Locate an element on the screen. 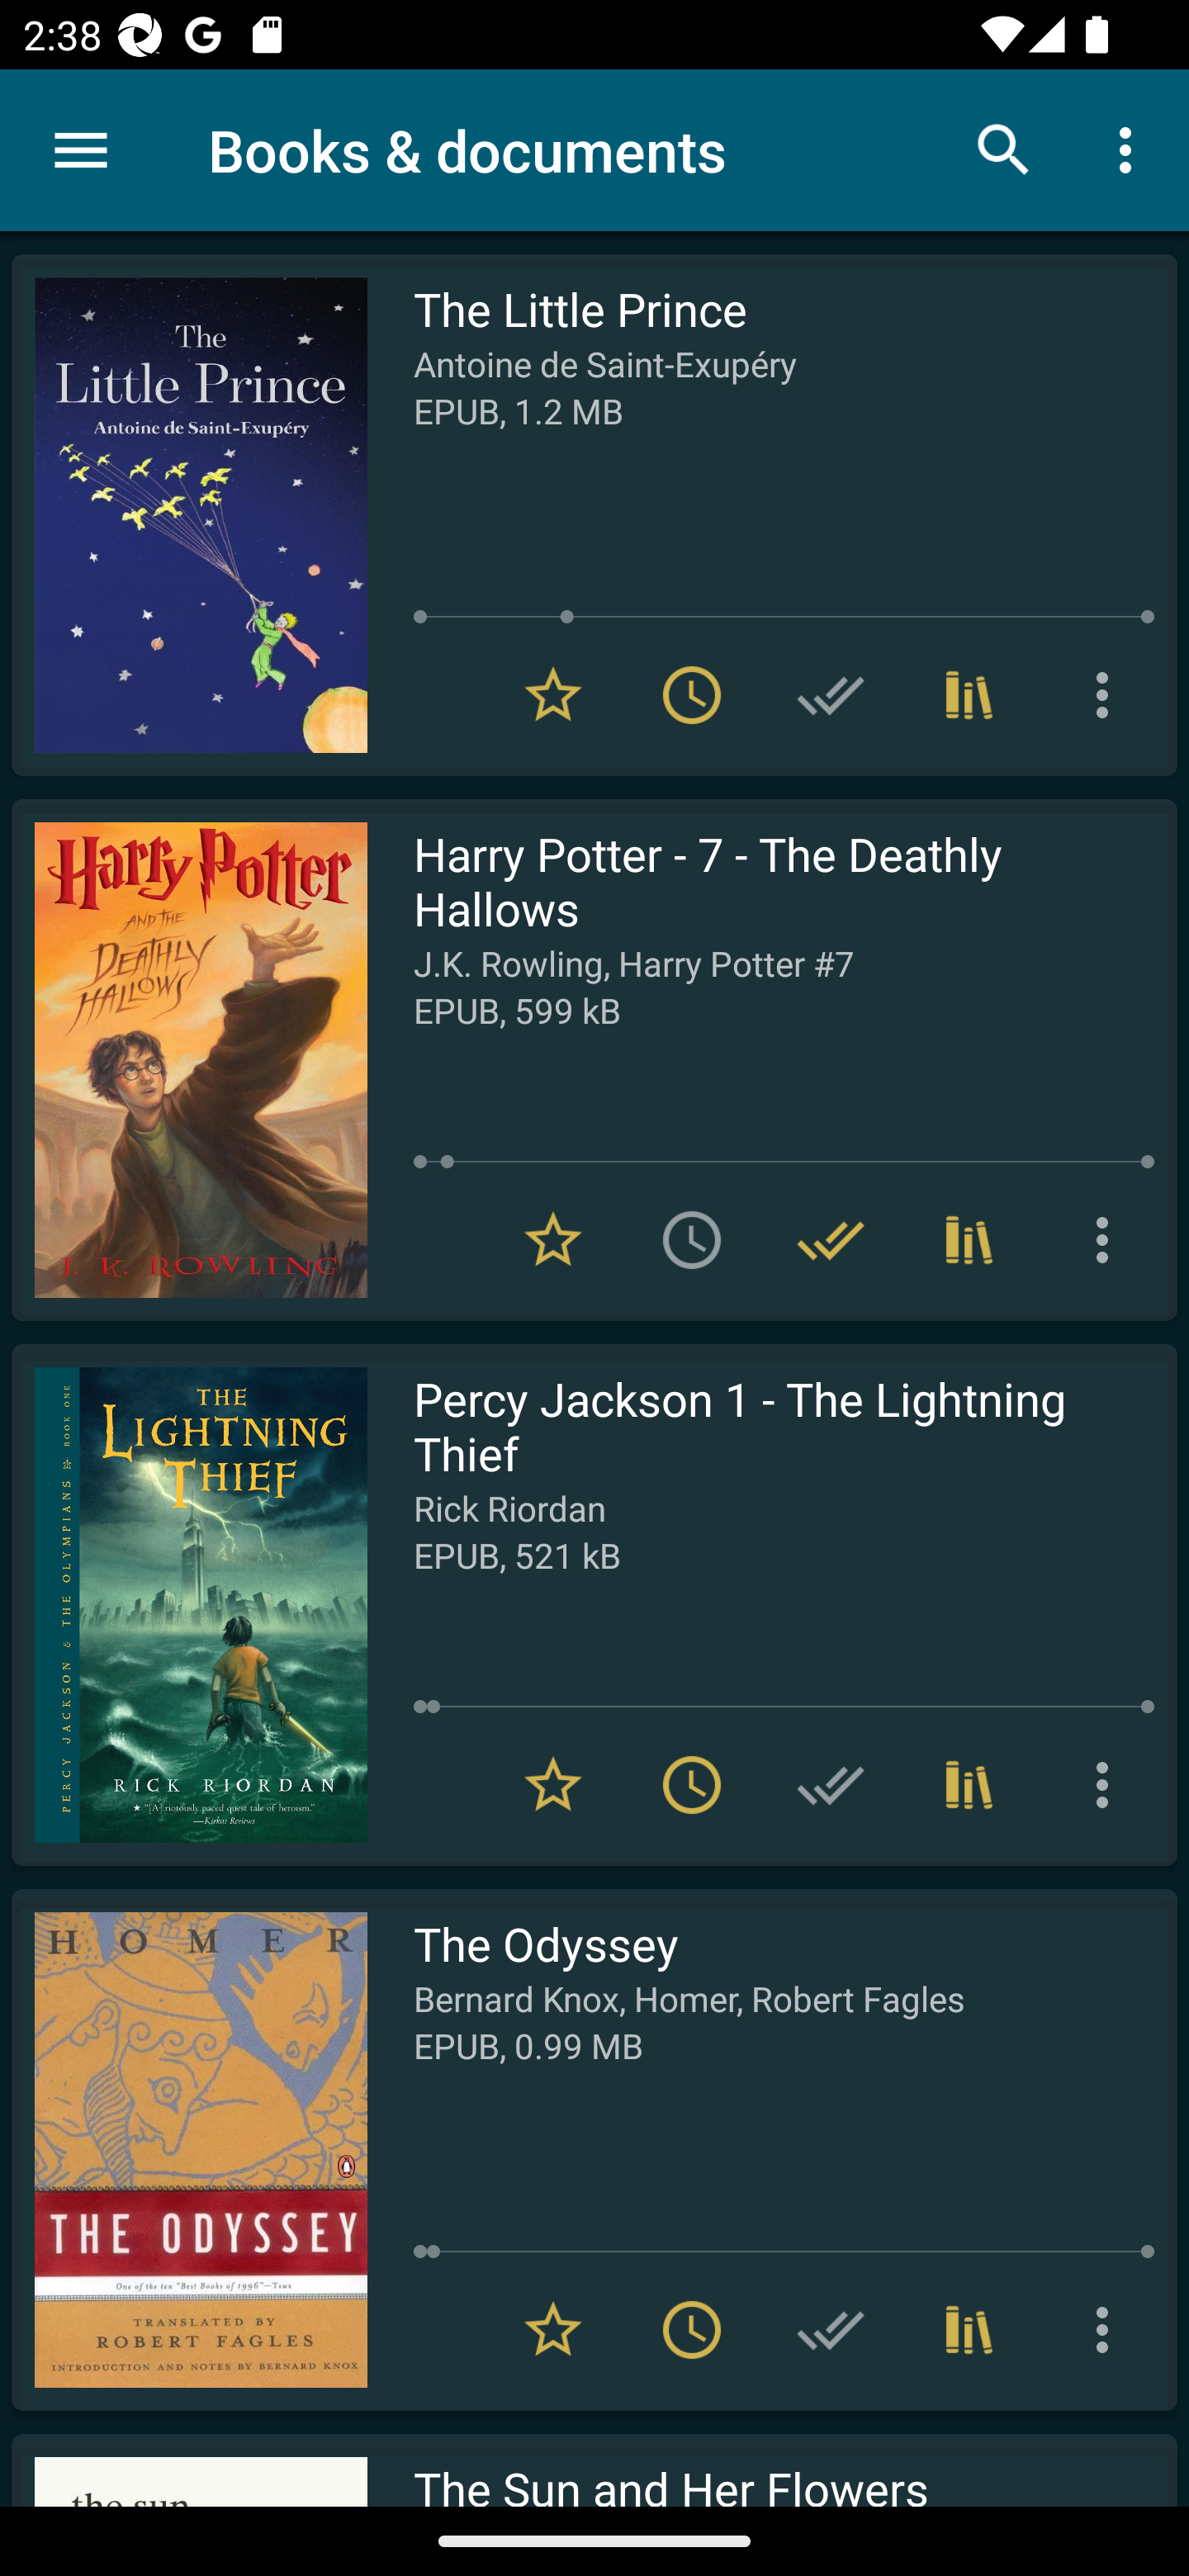  Remove from Favorites is located at coordinates (553, 695).